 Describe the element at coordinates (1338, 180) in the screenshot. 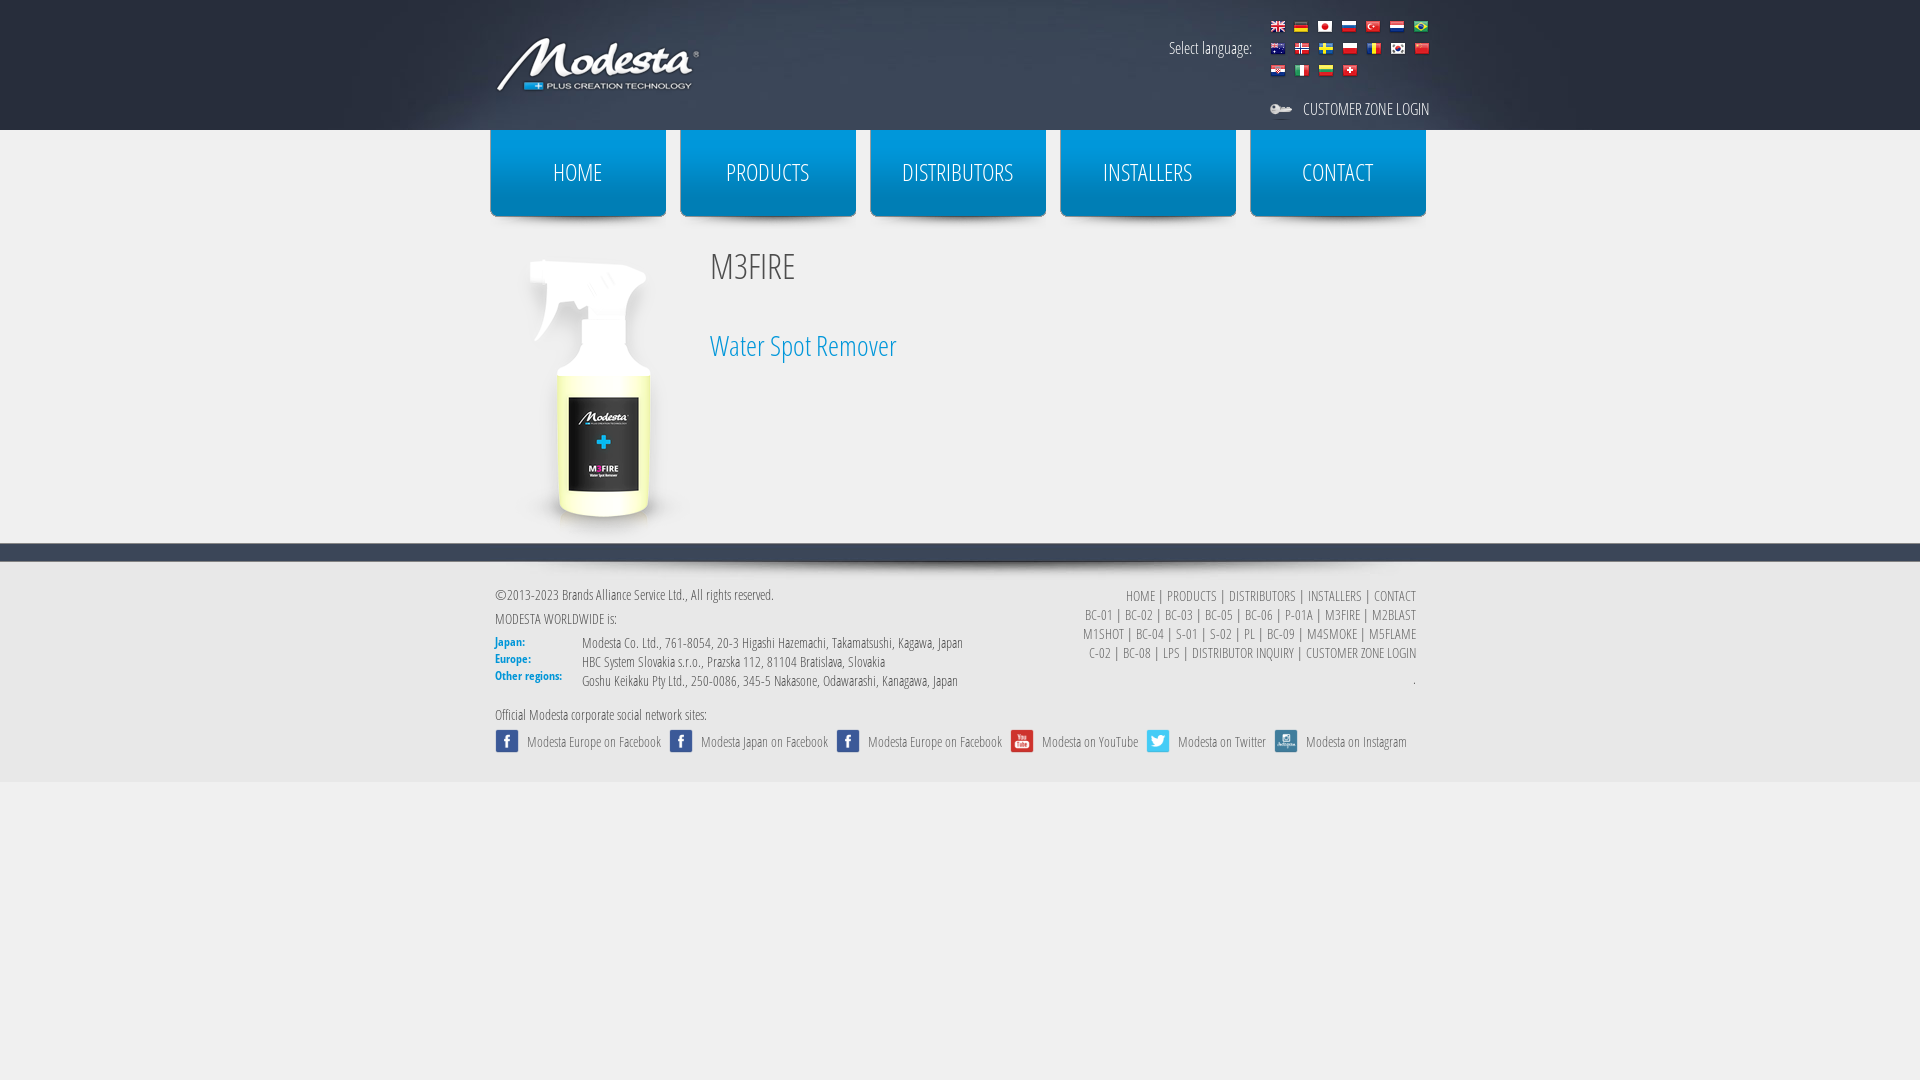

I see `CONTACT` at that location.